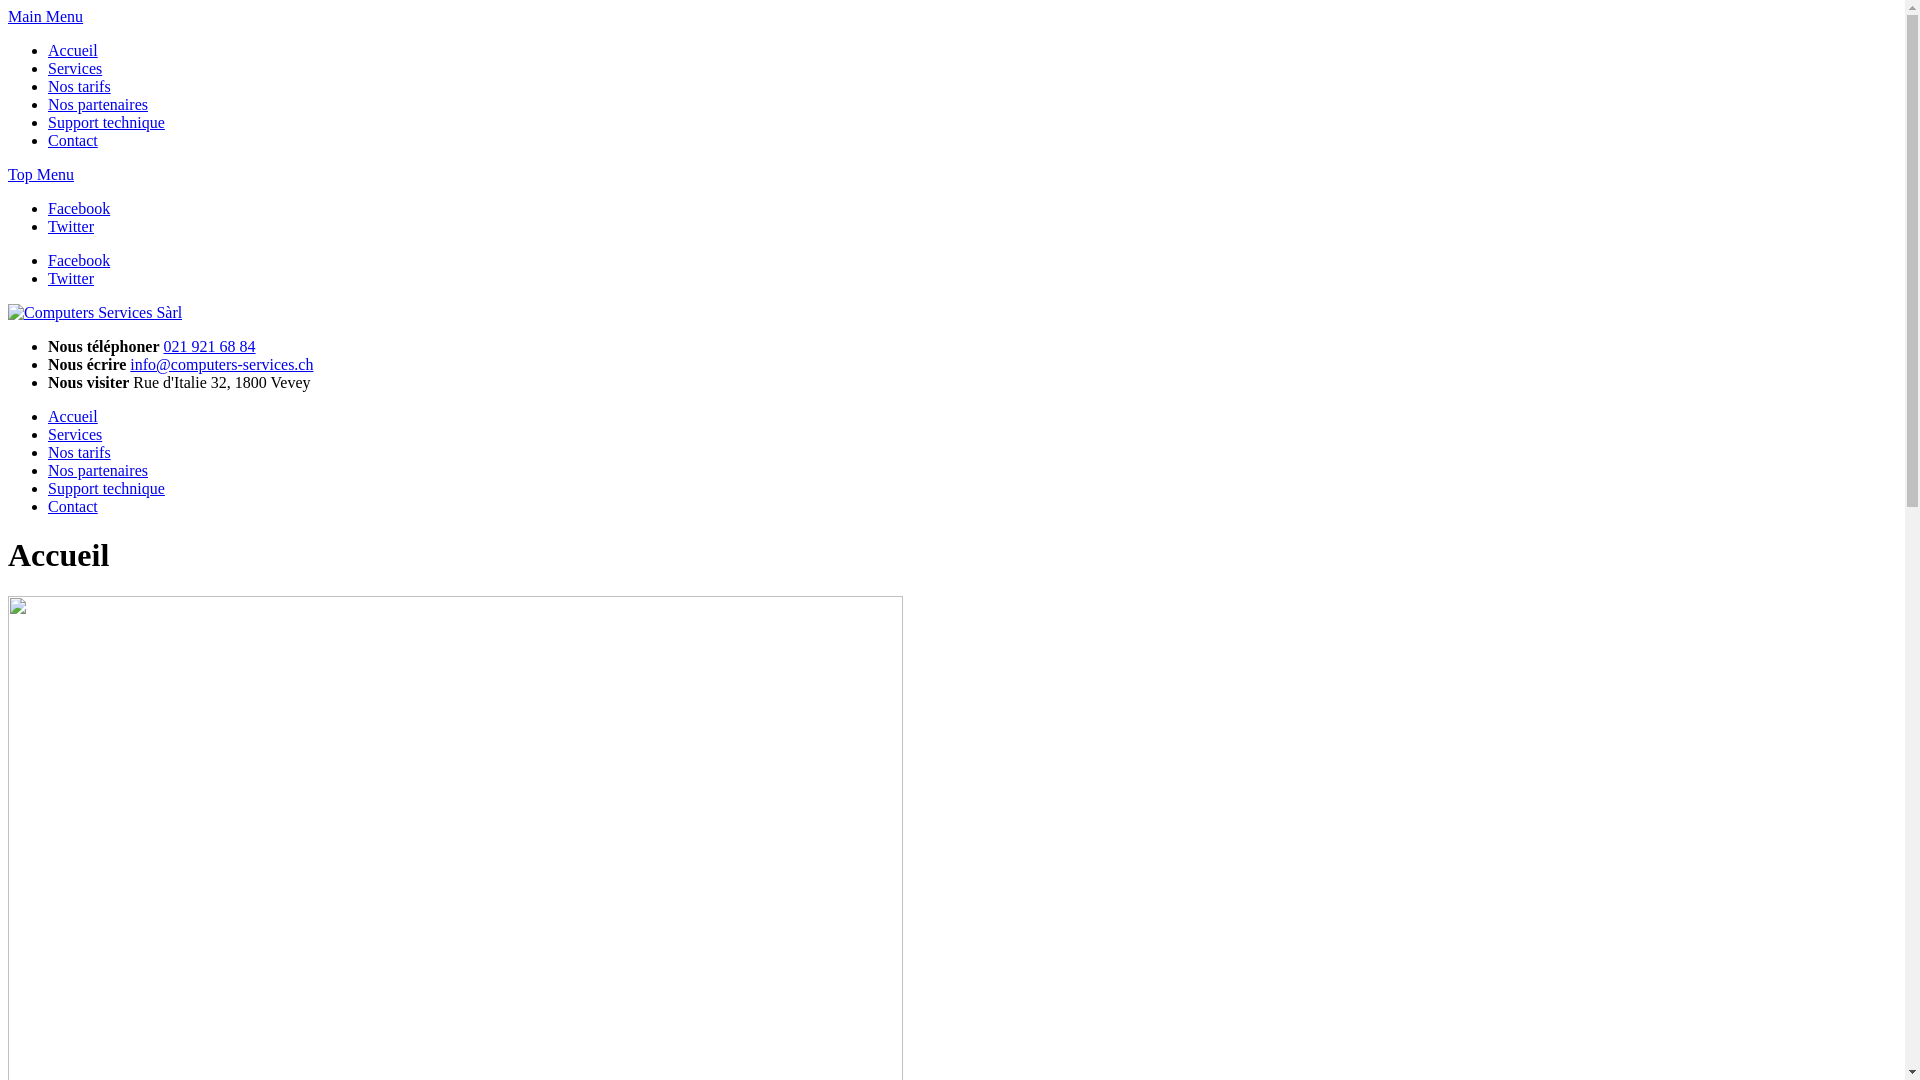 The height and width of the screenshot is (1080, 1920). I want to click on Nos tarifs, so click(80, 452).